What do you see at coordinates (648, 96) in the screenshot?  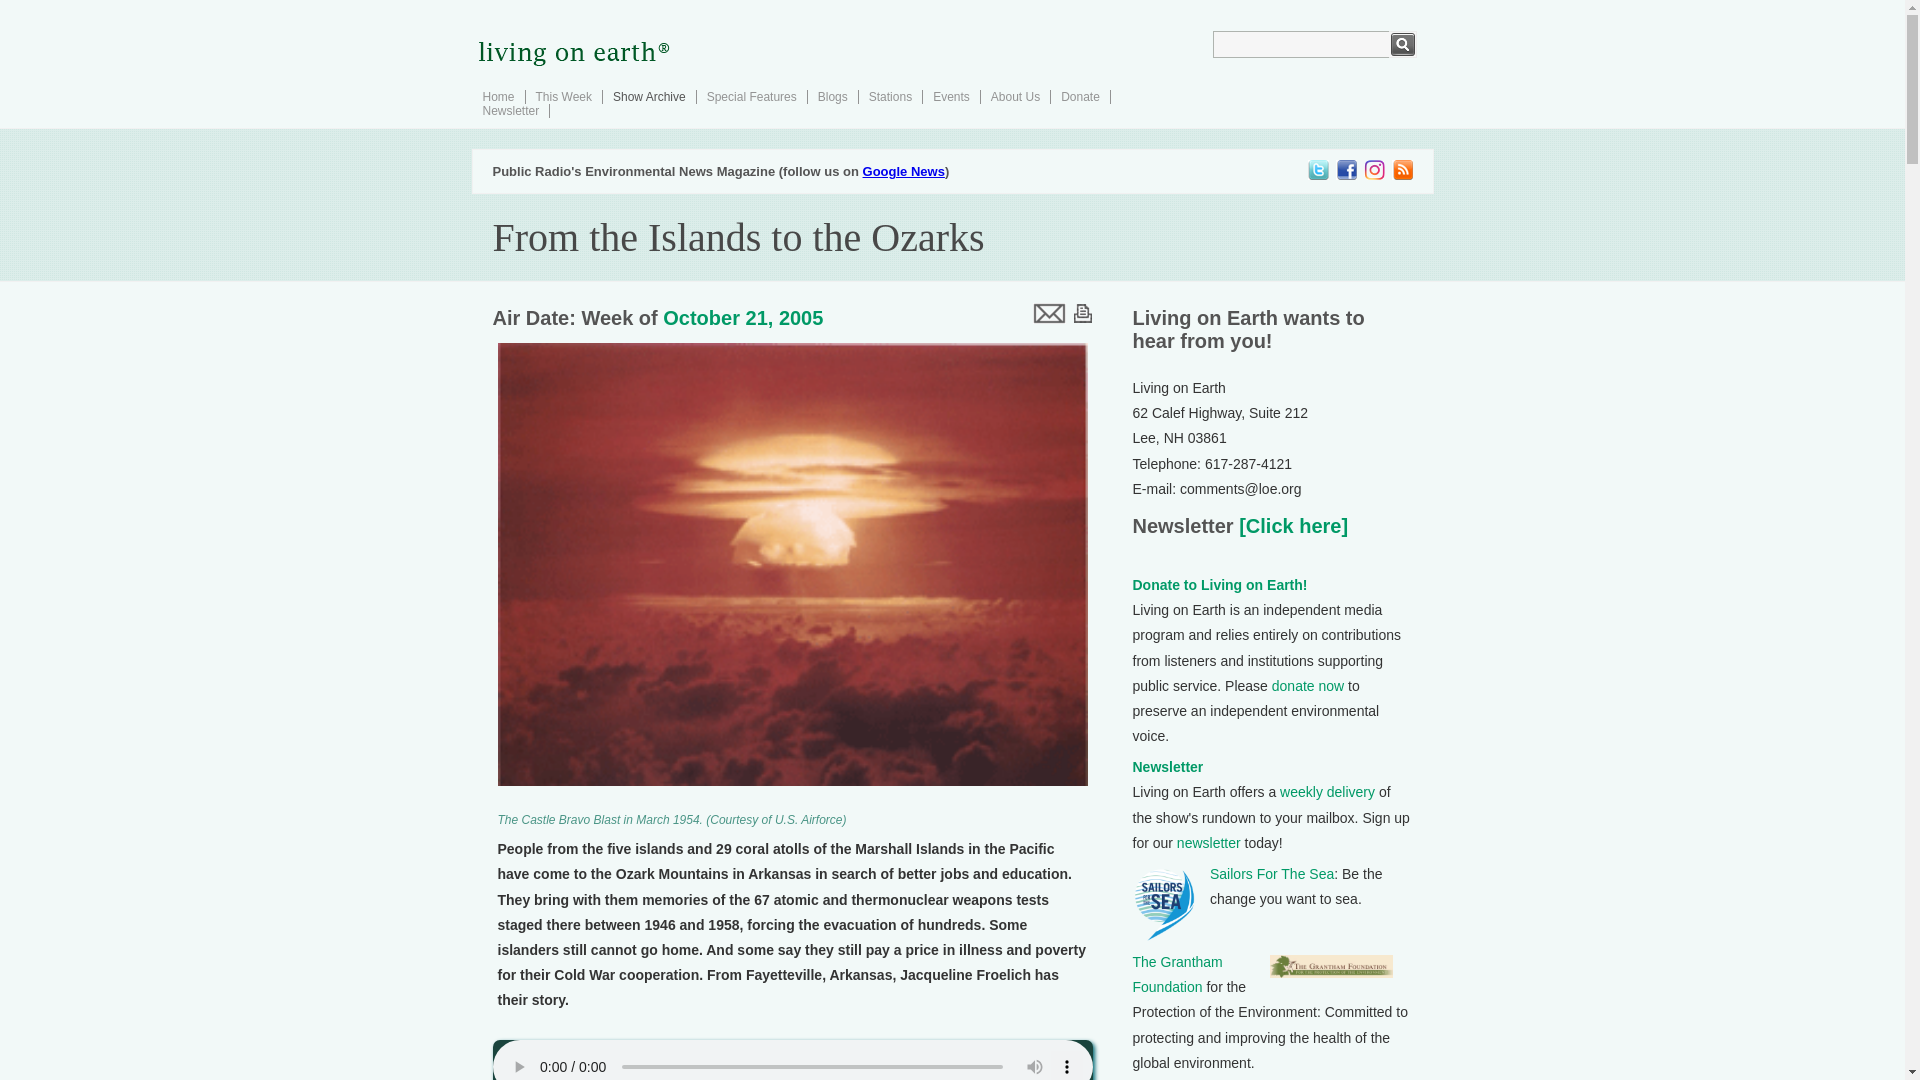 I see `Show Archive` at bounding box center [648, 96].